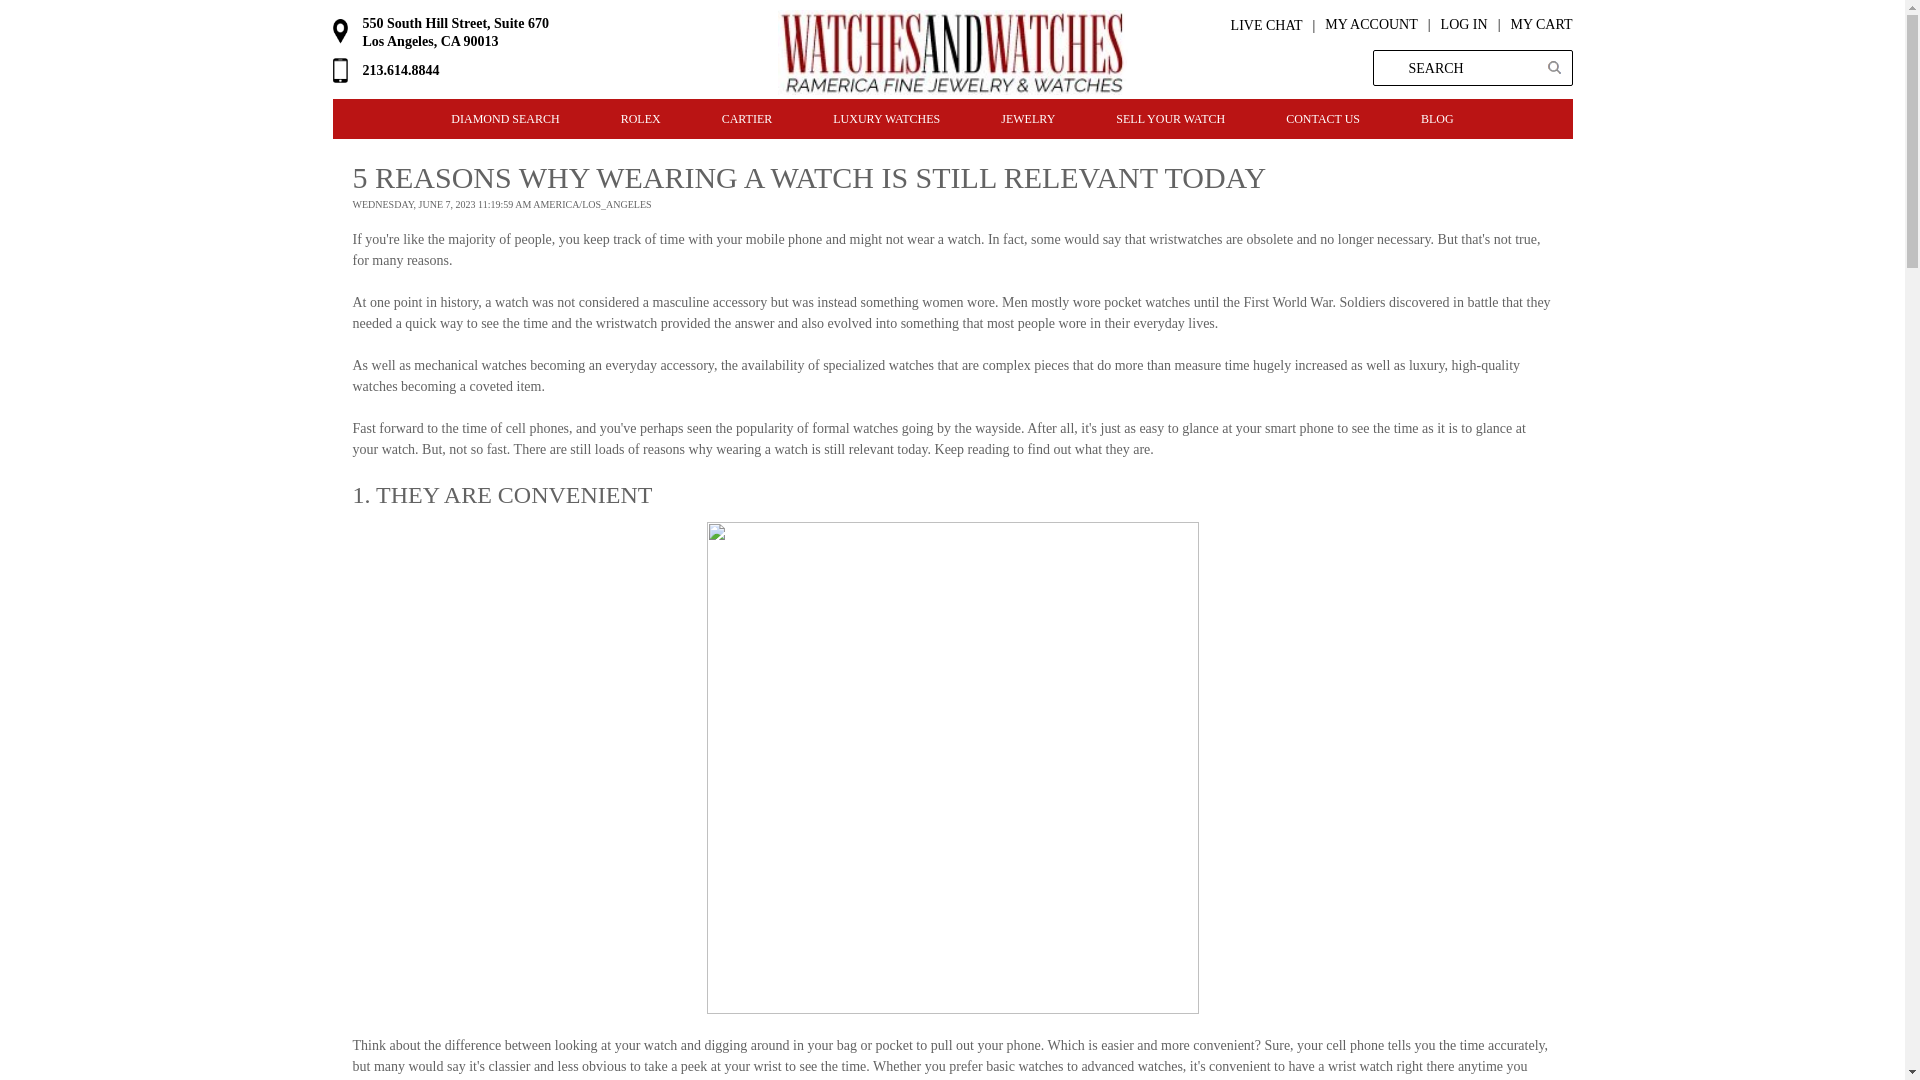  Describe the element at coordinates (1370, 20) in the screenshot. I see `My Account` at that location.